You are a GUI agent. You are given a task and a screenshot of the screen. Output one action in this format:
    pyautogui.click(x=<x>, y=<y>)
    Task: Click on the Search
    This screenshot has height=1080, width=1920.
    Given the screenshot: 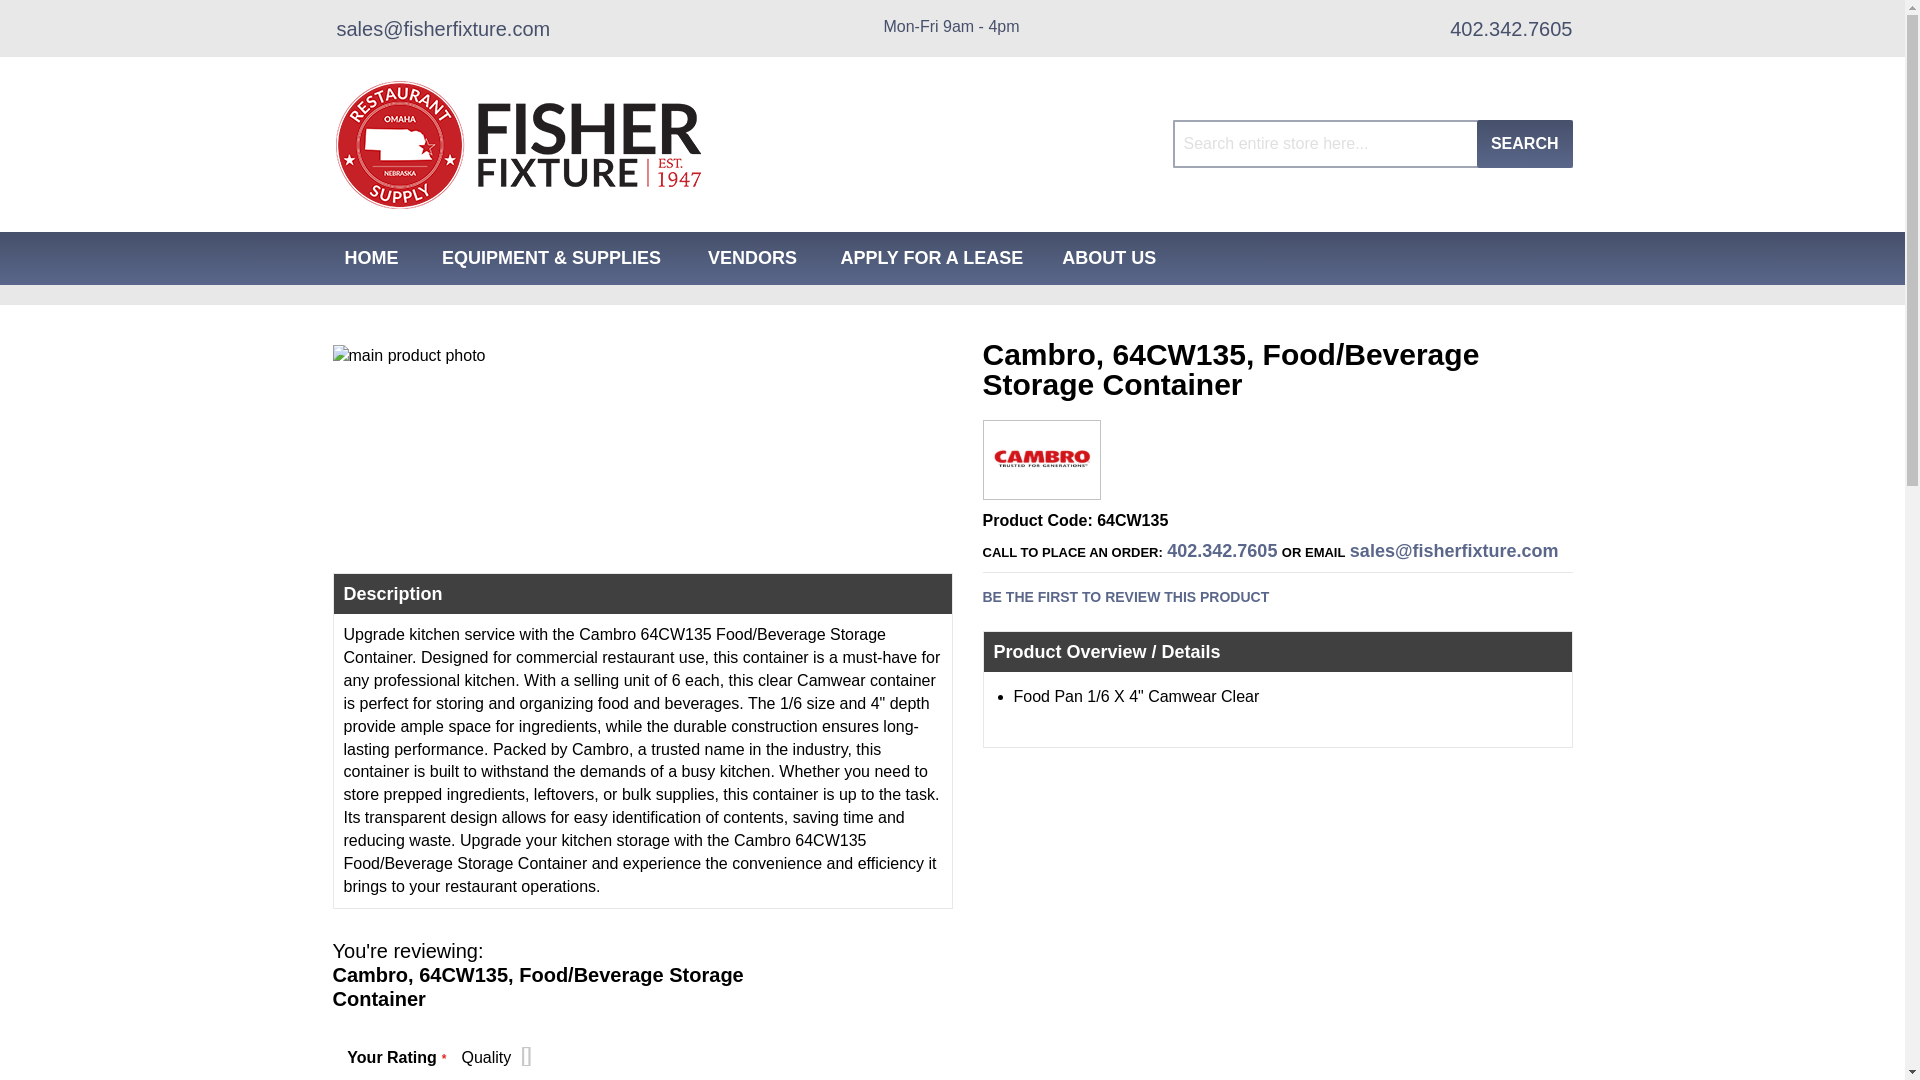 What is the action you would take?
    pyautogui.click(x=1524, y=144)
    